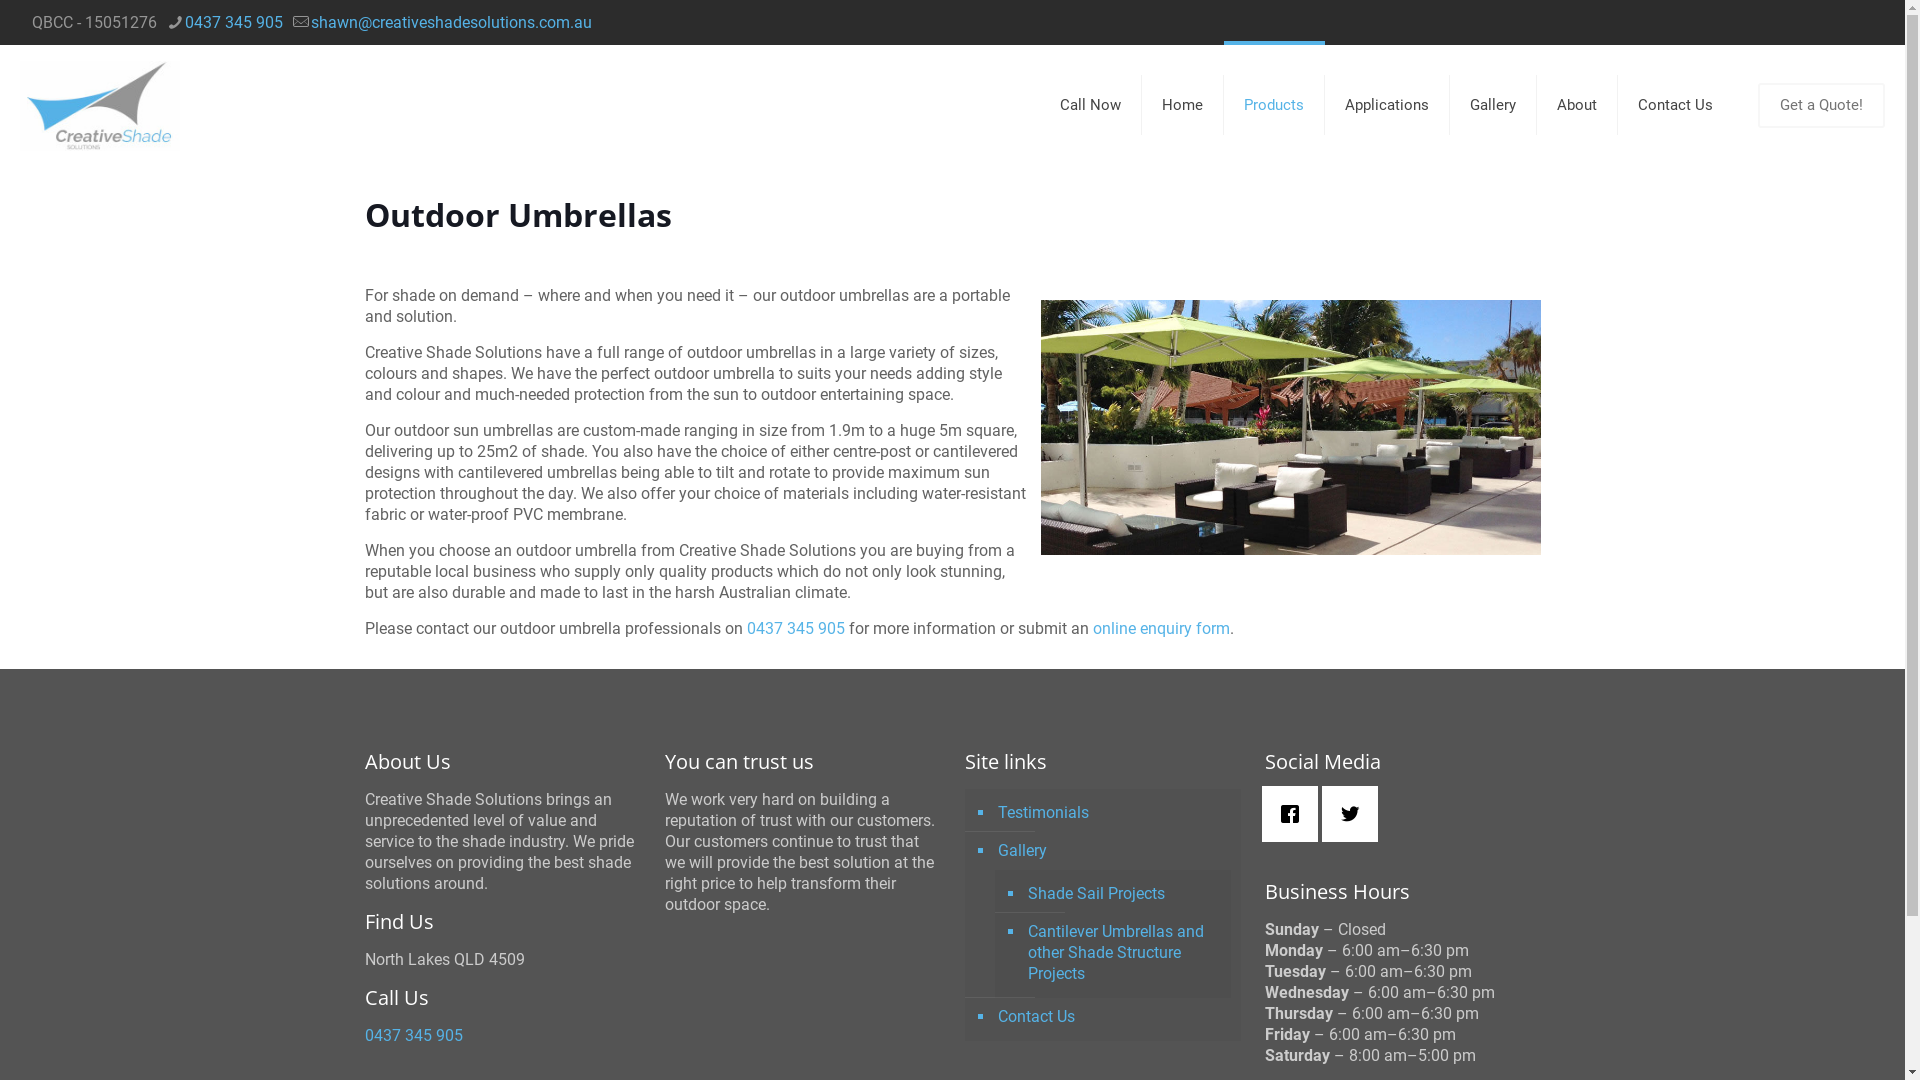 This screenshot has width=1920, height=1080. I want to click on Applications, so click(1388, 105).